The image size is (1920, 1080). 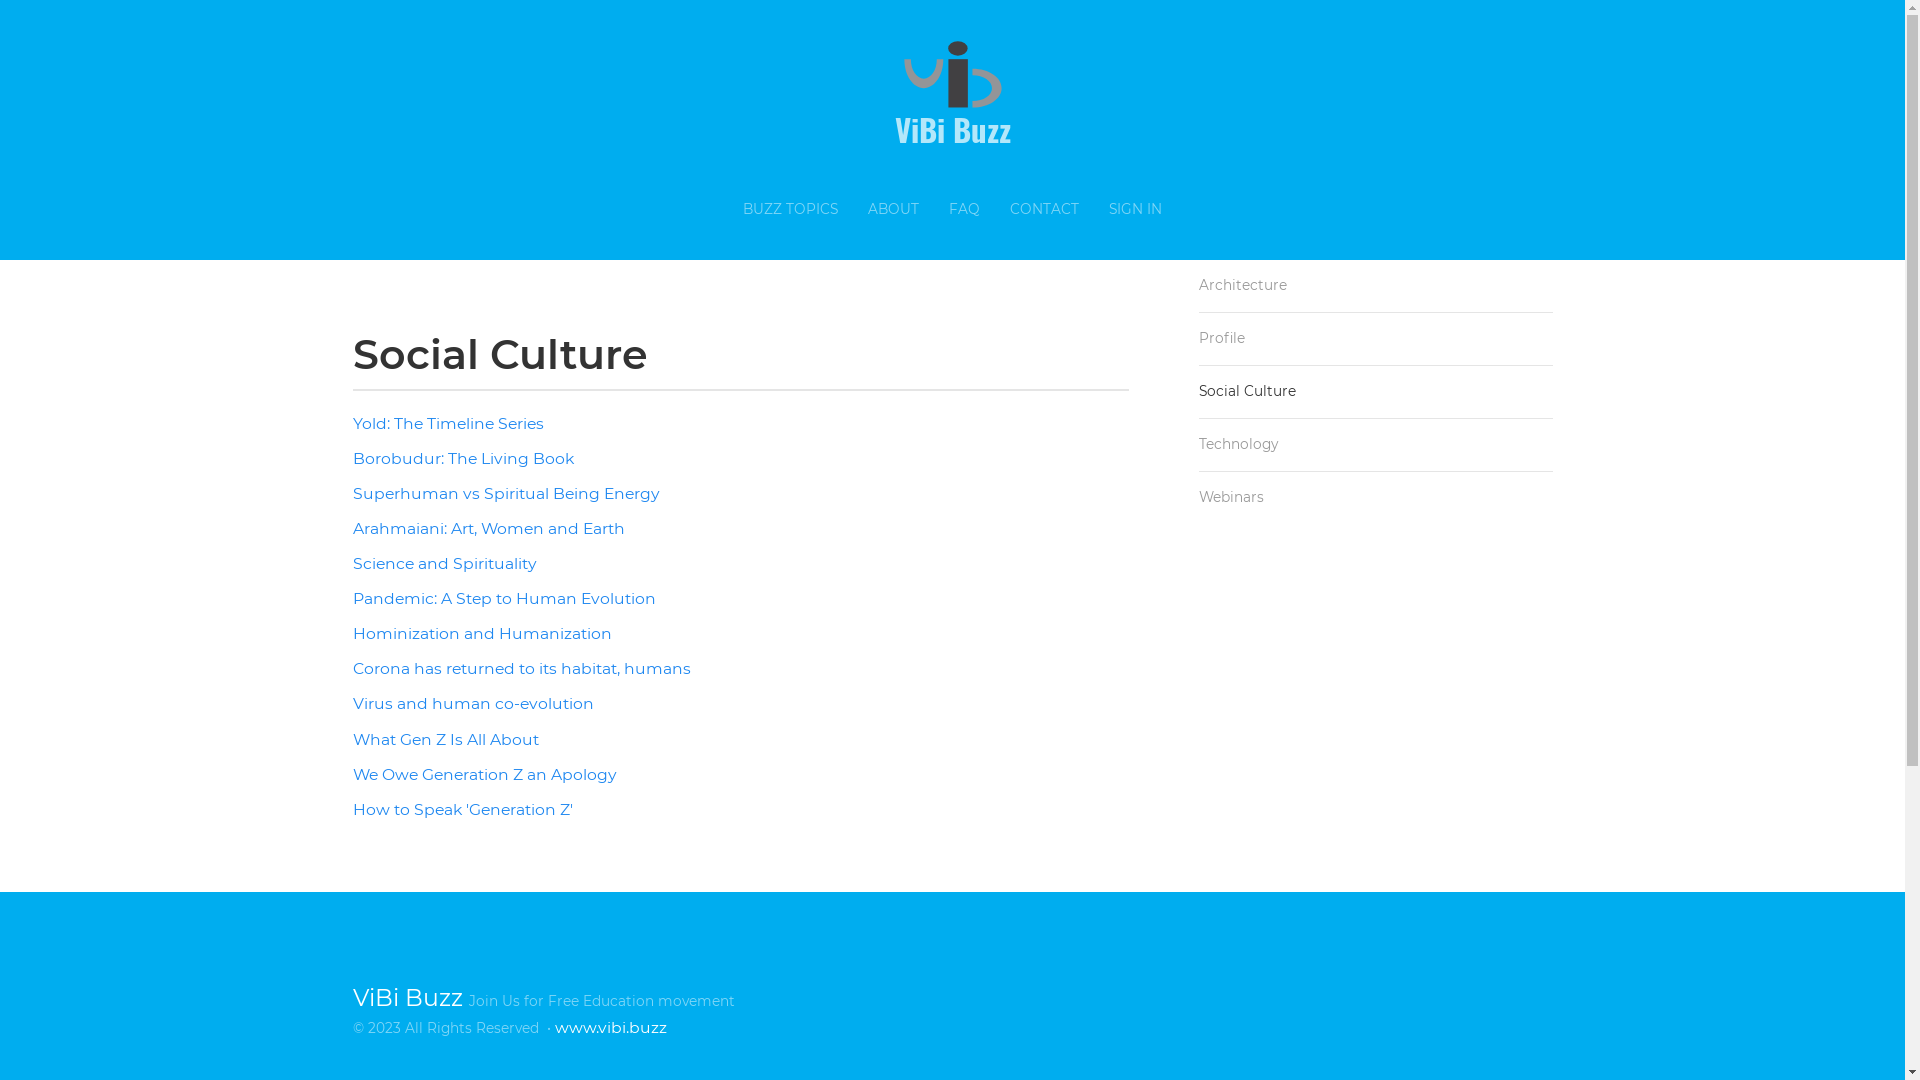 What do you see at coordinates (504, 598) in the screenshot?
I see `Pandemic: A Step to Human Evolution` at bounding box center [504, 598].